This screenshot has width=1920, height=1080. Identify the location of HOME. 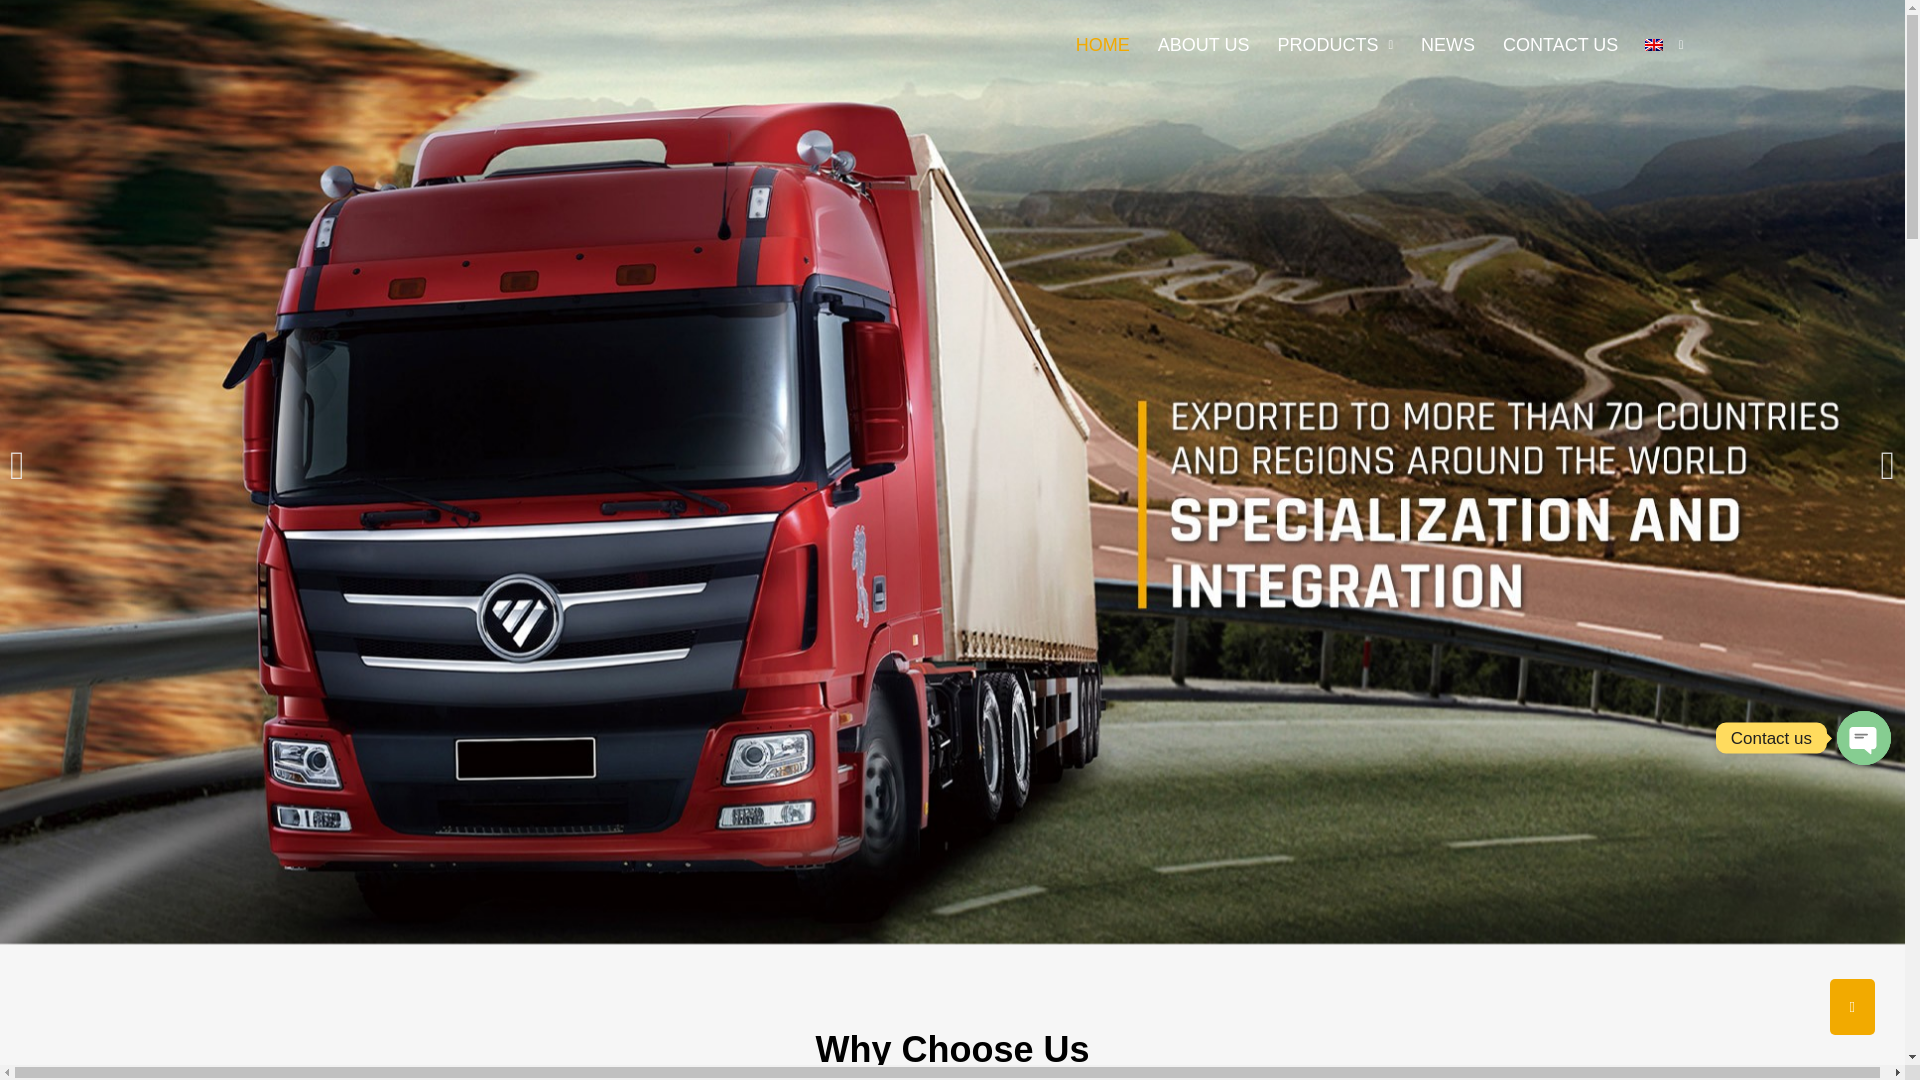
(1102, 44).